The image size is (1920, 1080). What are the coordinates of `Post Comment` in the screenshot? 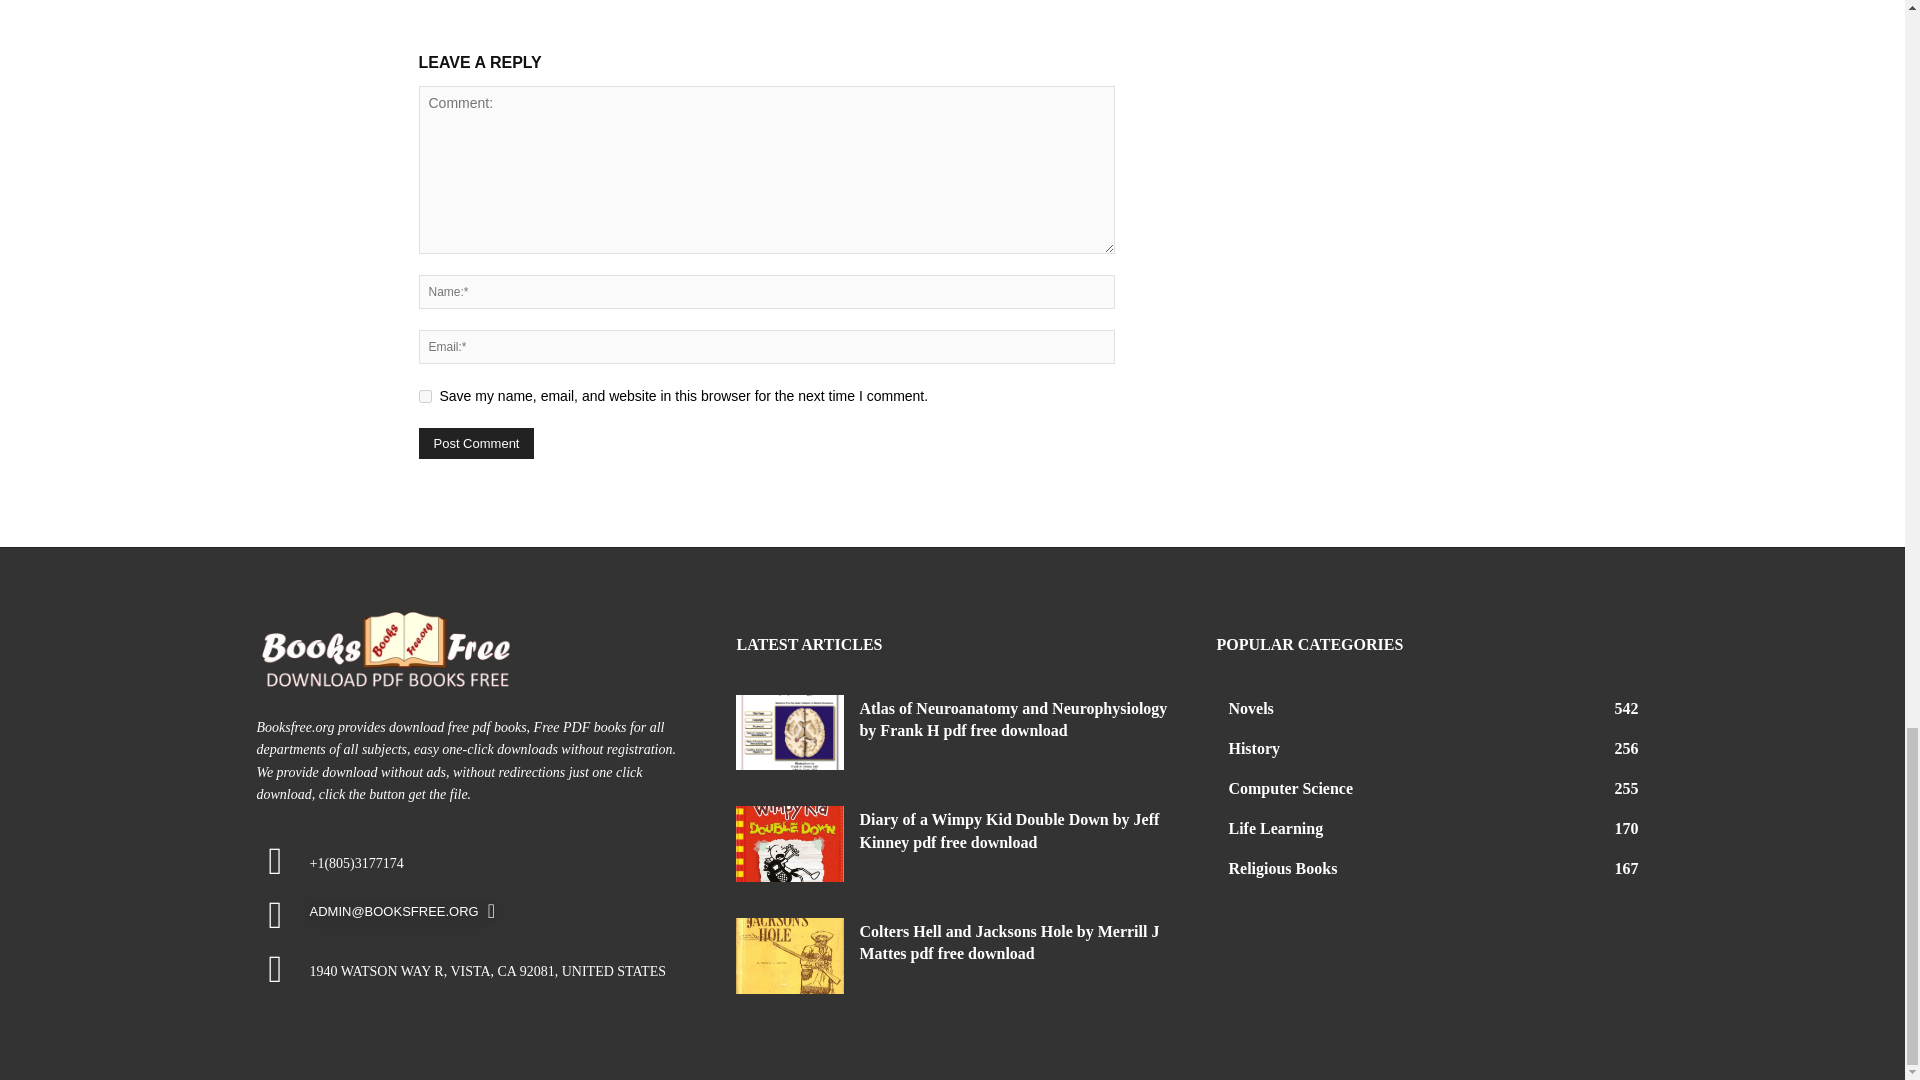 It's located at (476, 443).